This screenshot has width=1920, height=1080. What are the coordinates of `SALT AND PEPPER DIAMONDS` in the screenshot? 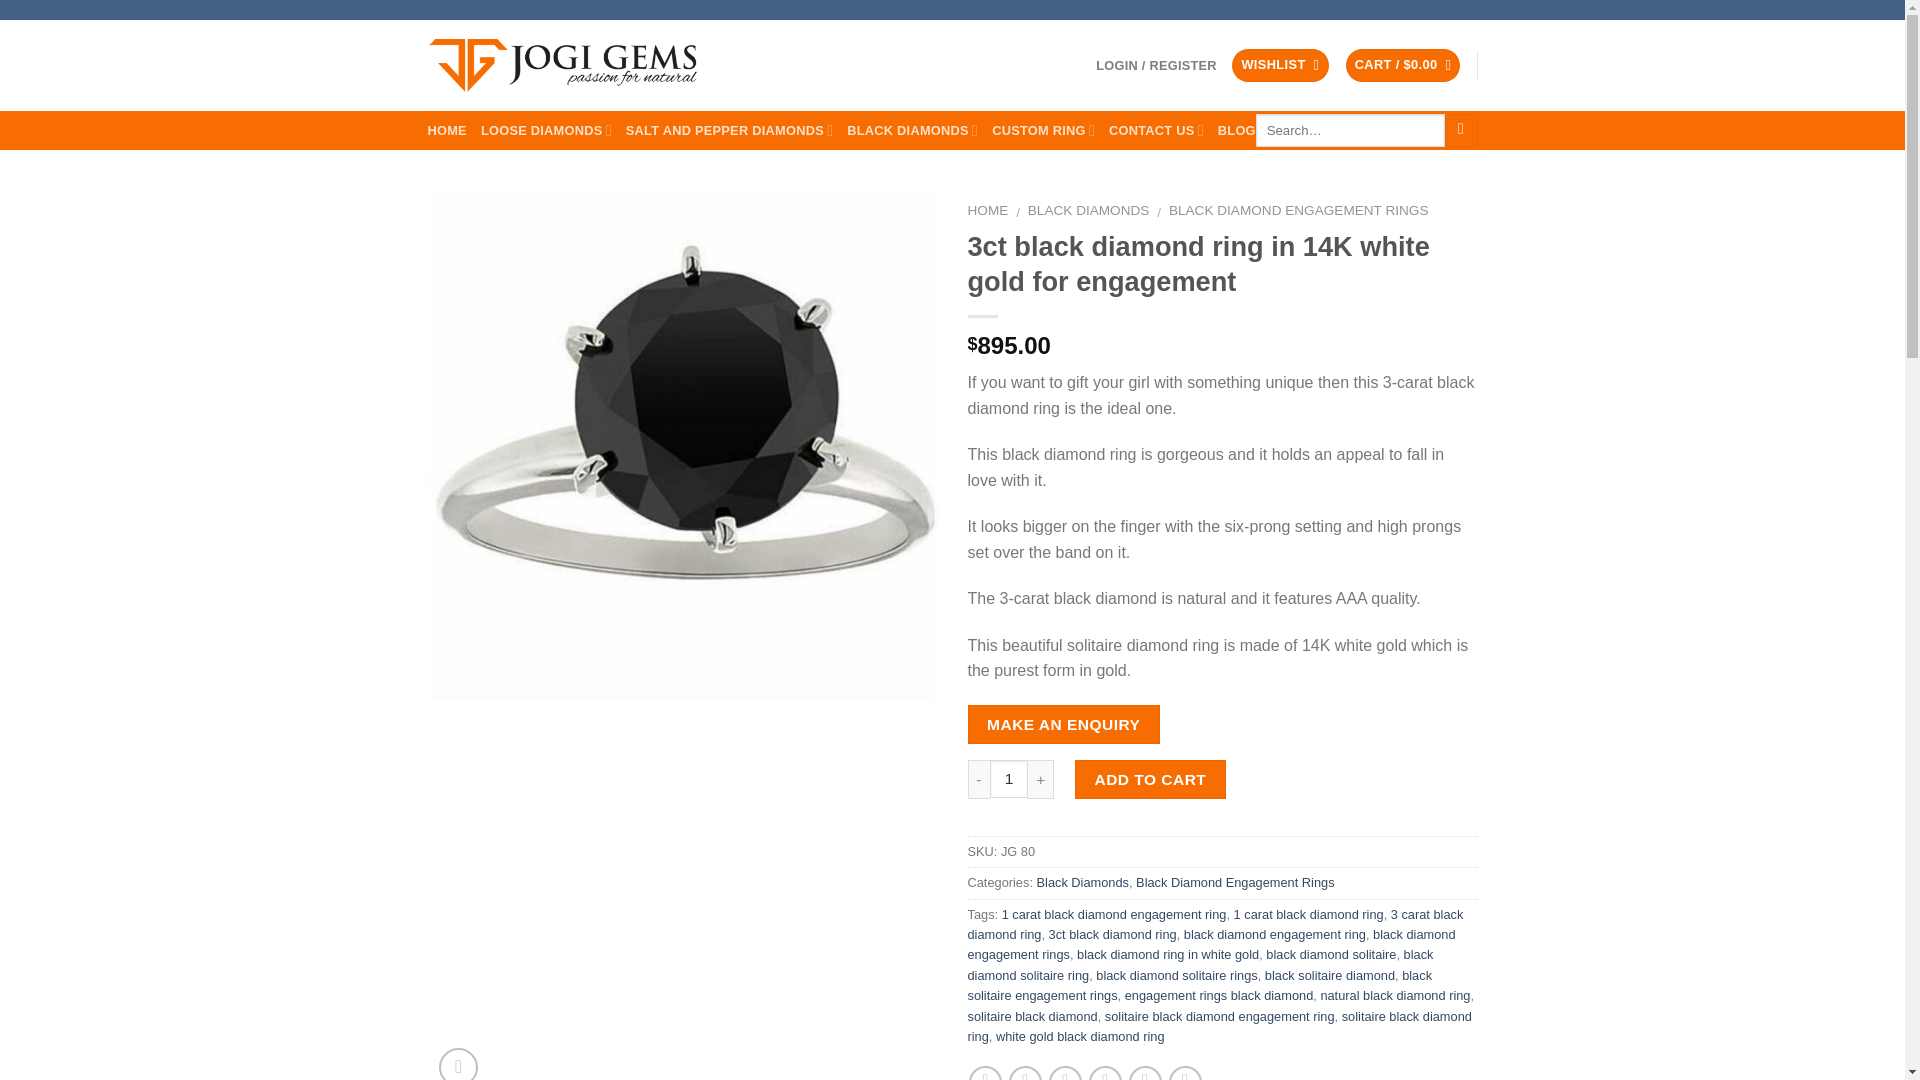 It's located at (729, 130).